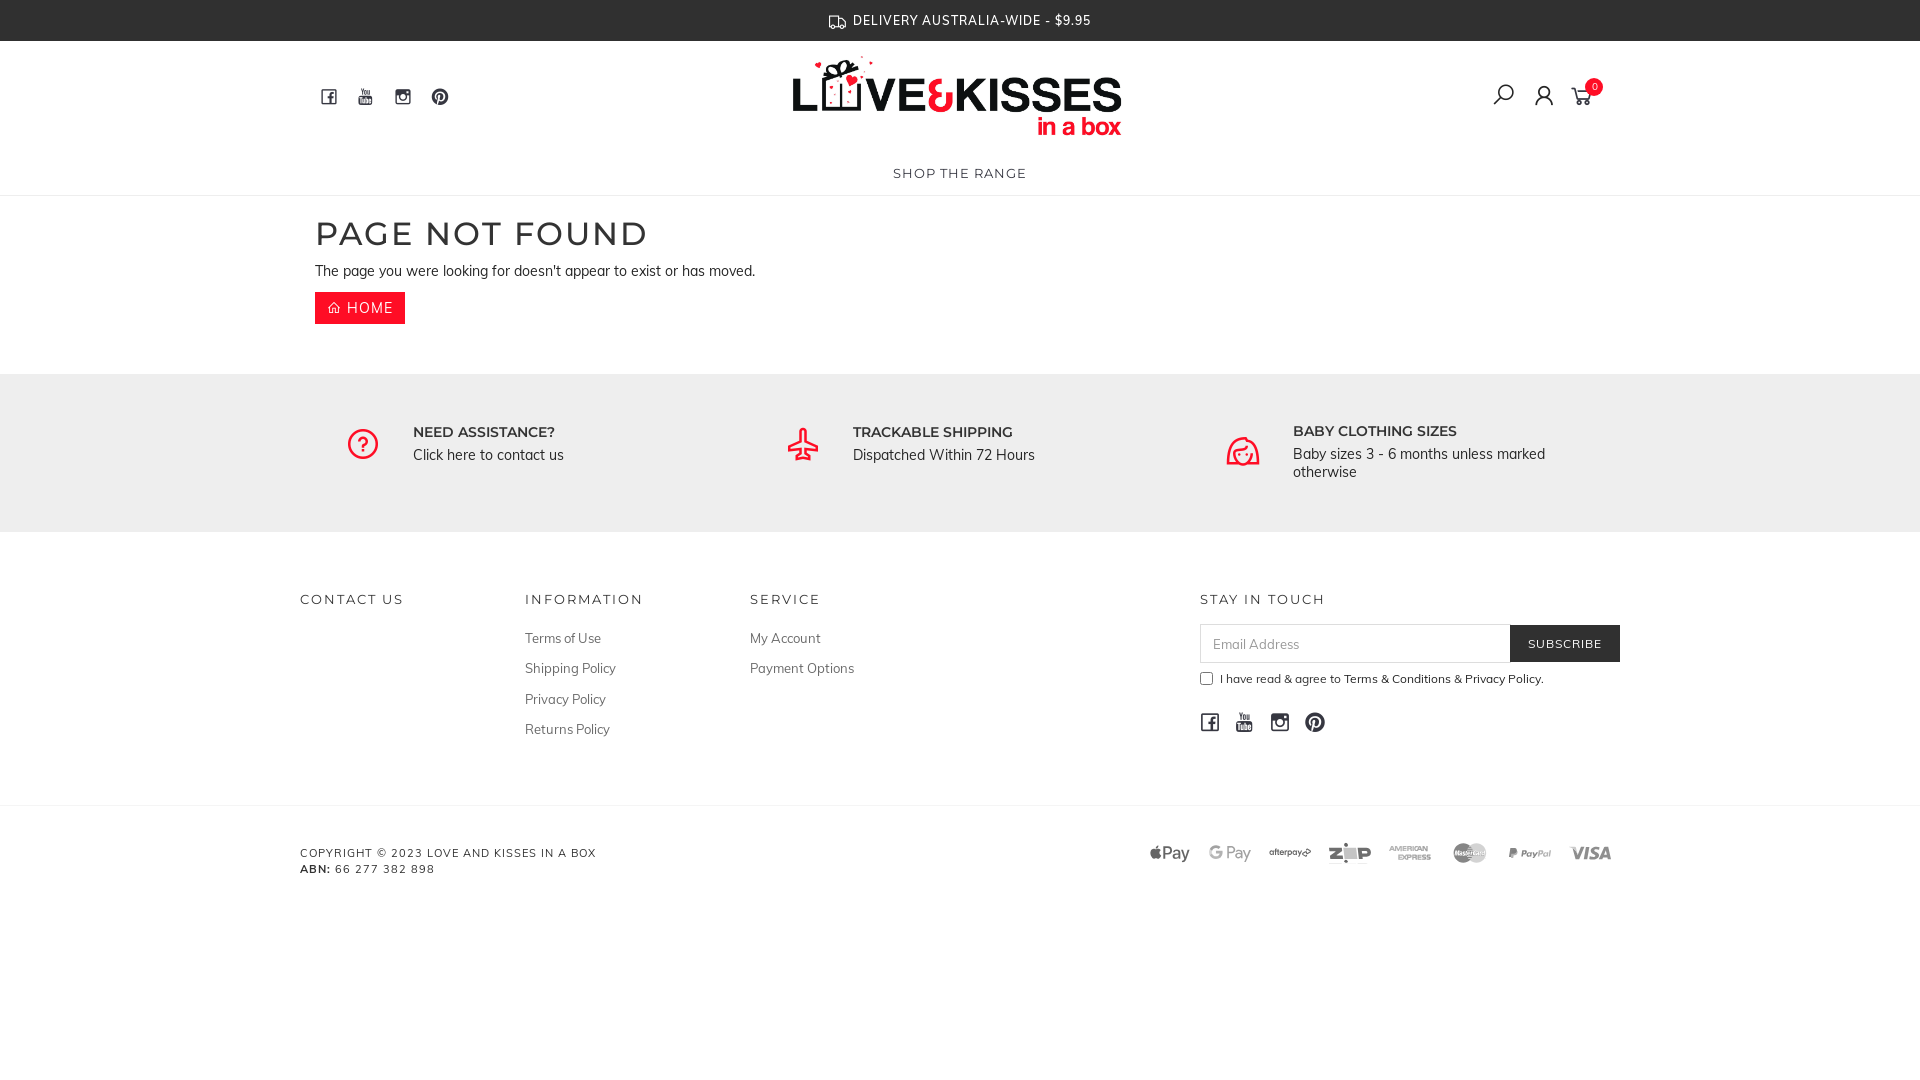 The width and height of the screenshot is (1920, 1080). Describe the element at coordinates (1586, 95) in the screenshot. I see `0` at that location.